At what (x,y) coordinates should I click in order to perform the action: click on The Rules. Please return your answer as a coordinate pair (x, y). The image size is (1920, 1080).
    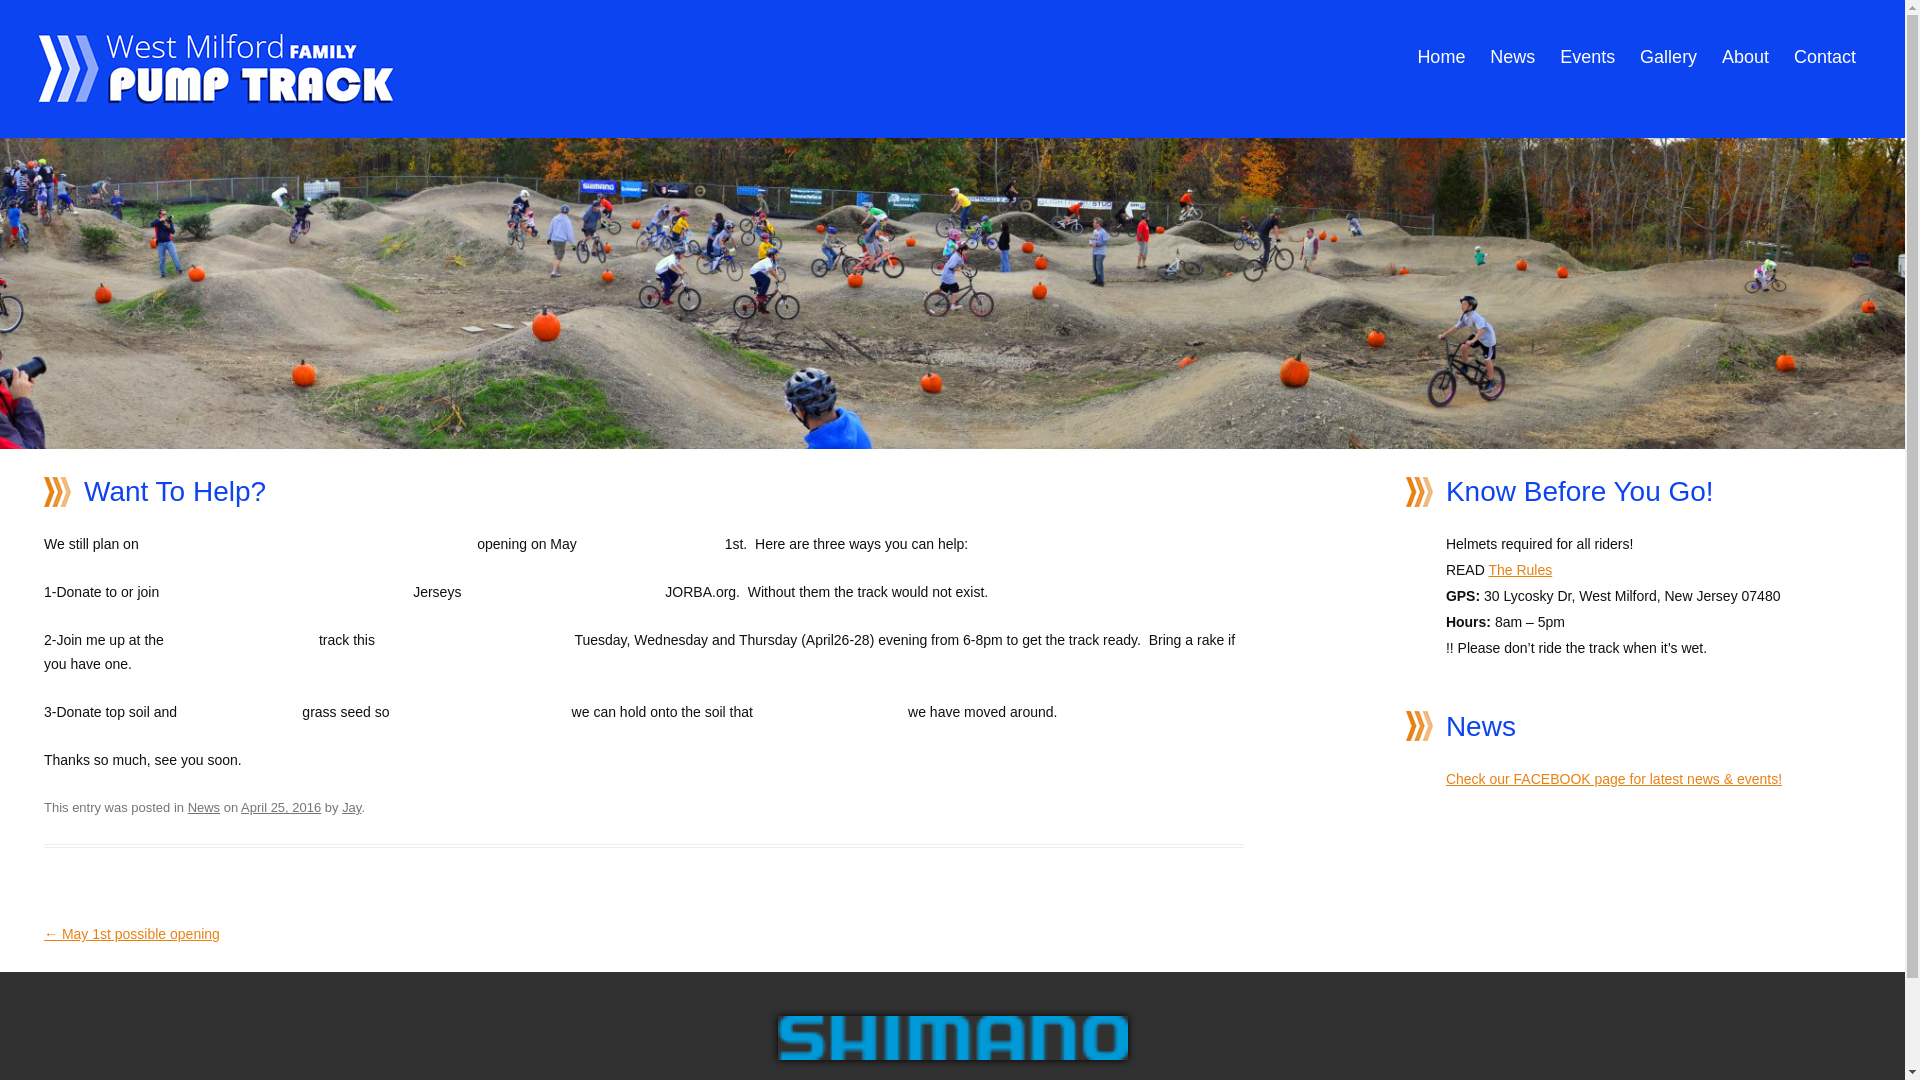
    Looking at the image, I should click on (1520, 569).